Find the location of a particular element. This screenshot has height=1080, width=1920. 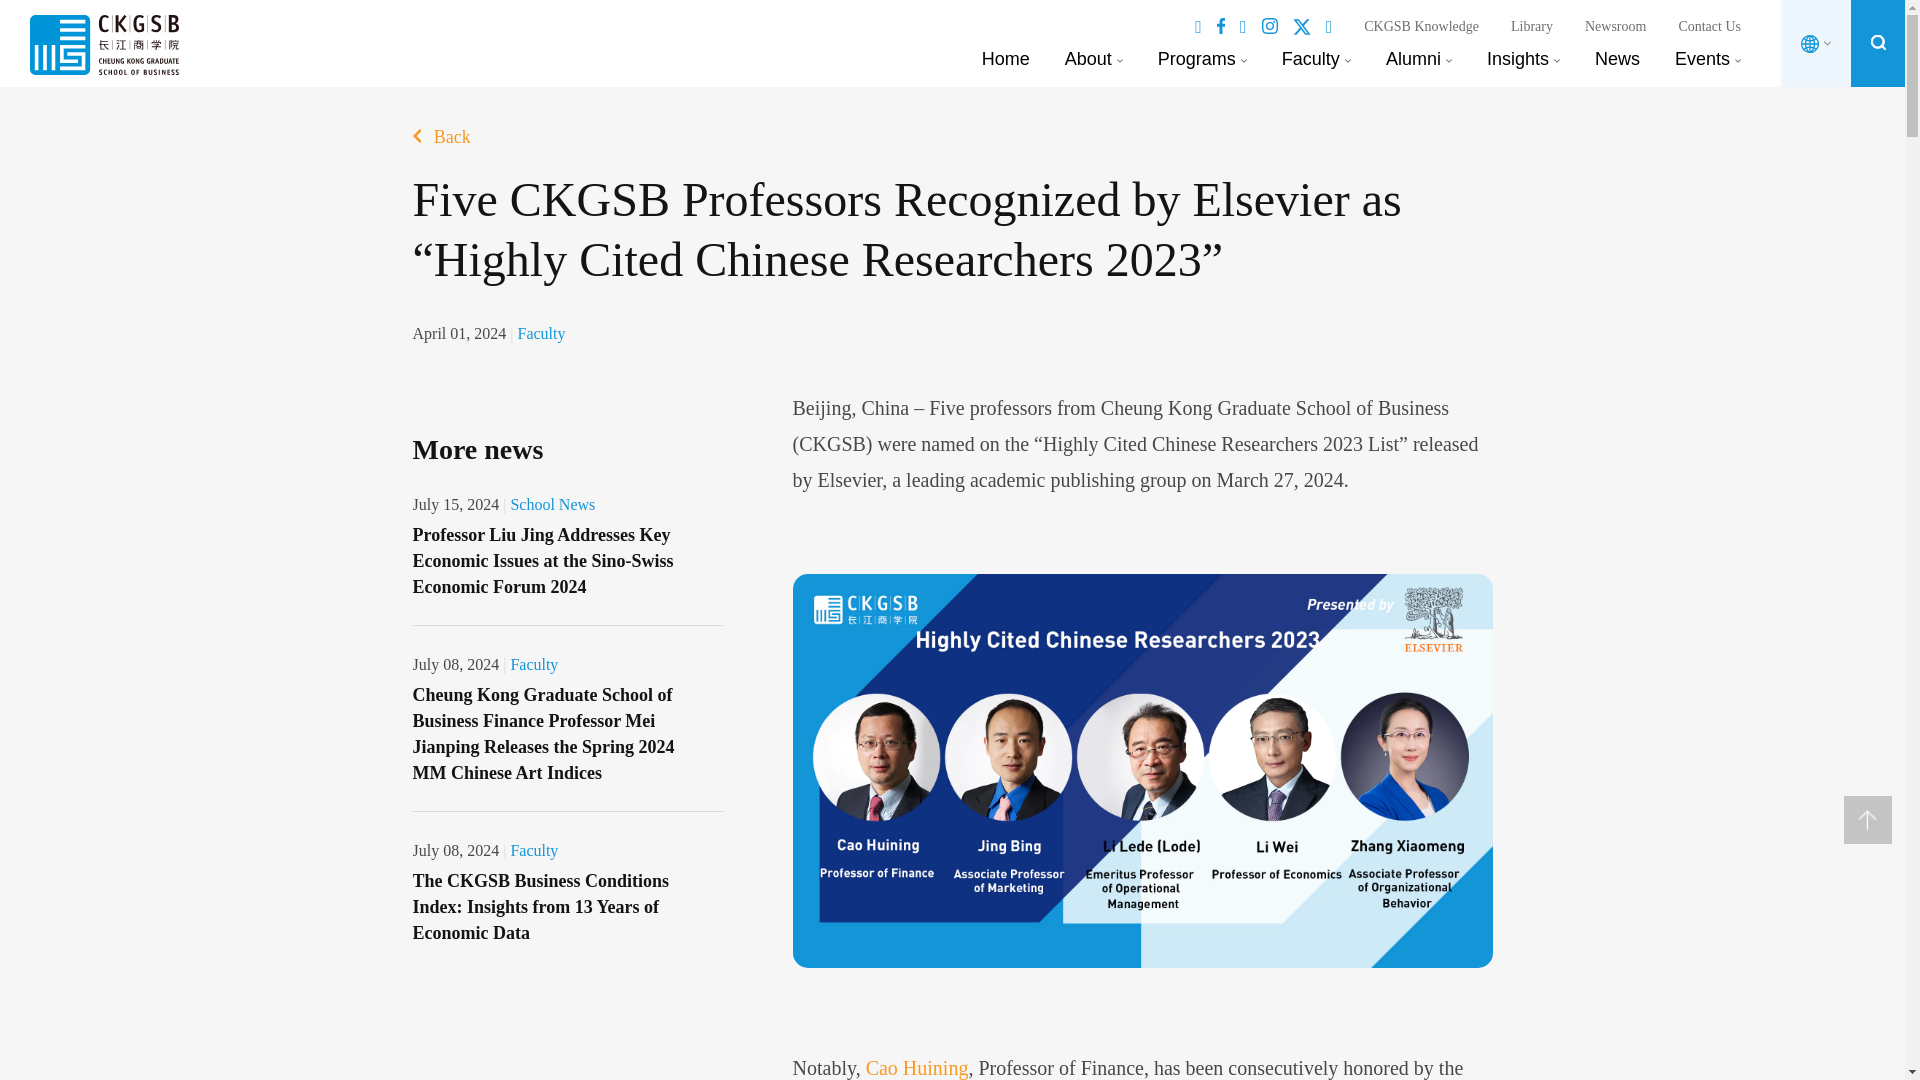

Contact Us is located at coordinates (1710, 26).